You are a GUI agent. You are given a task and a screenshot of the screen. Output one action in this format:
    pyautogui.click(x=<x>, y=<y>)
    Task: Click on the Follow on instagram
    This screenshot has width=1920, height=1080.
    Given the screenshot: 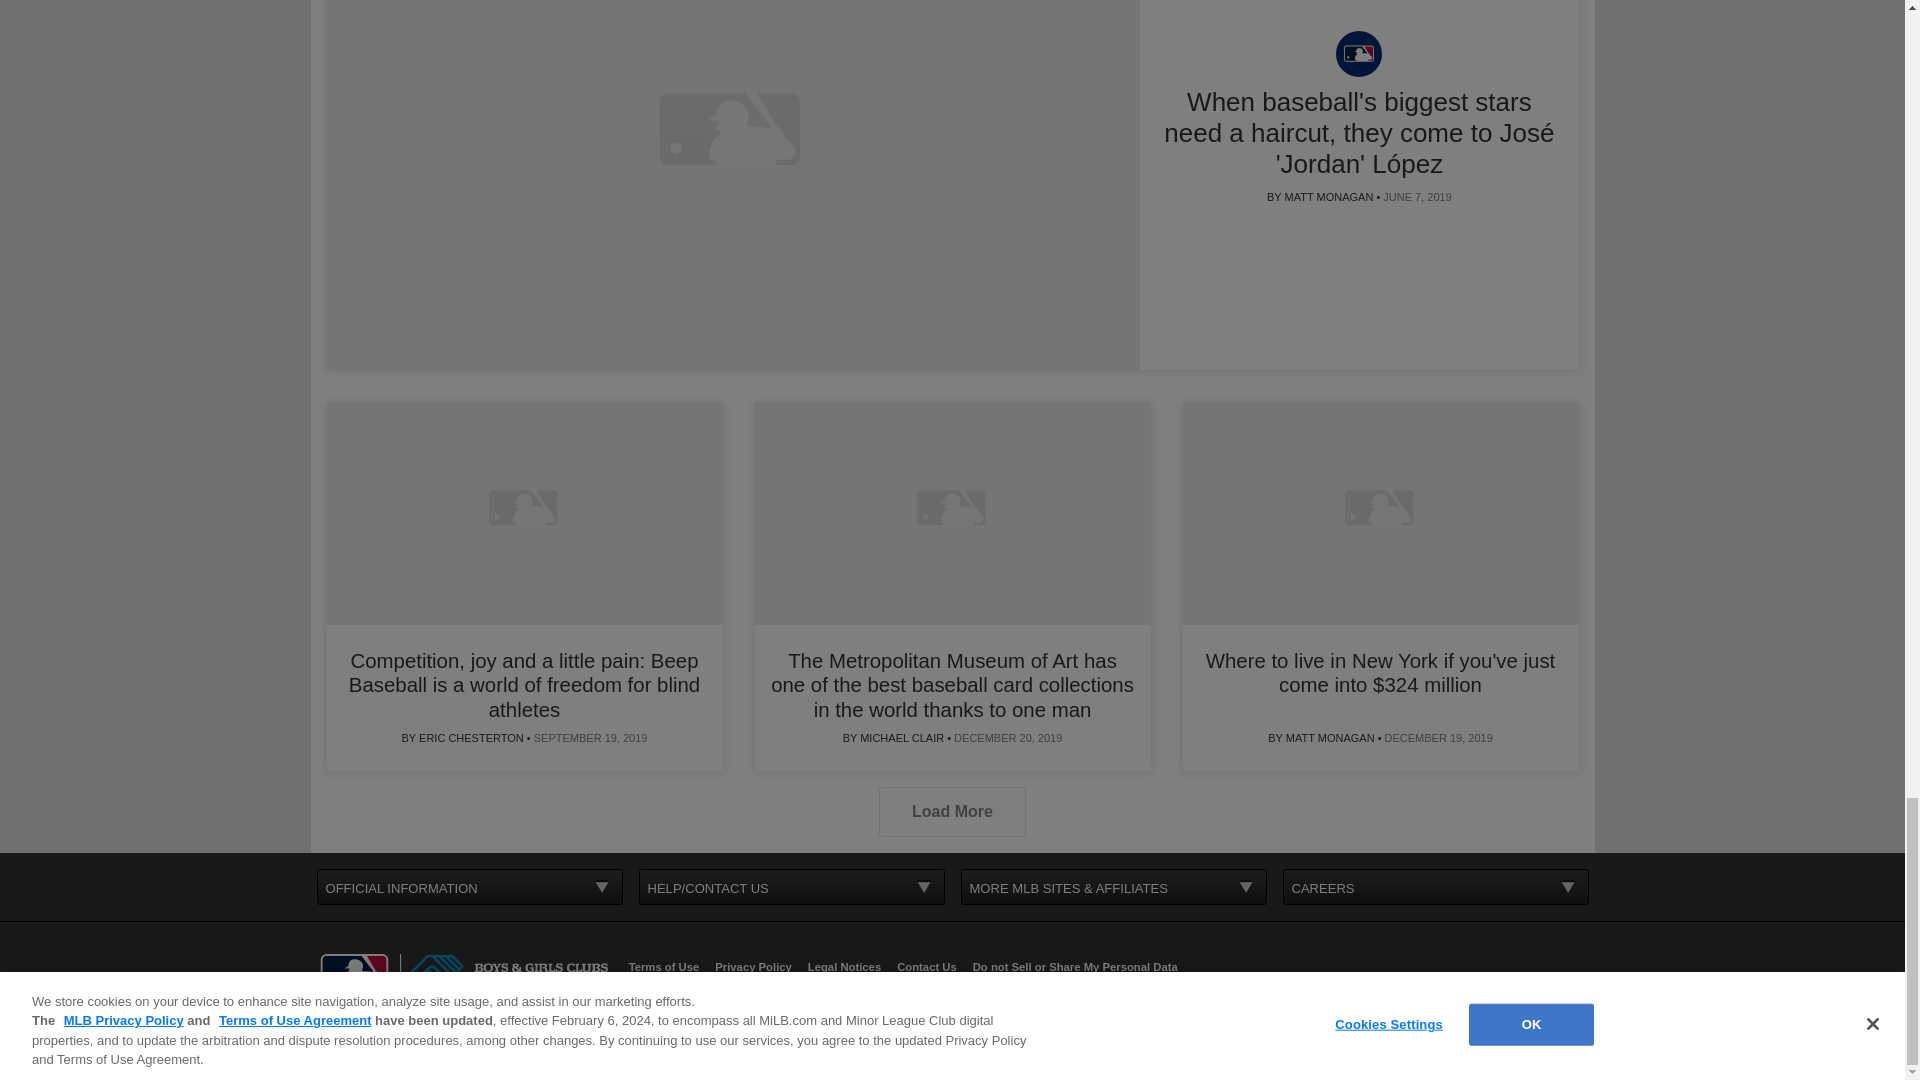 What is the action you would take?
    pyautogui.click(x=585, y=1032)
    